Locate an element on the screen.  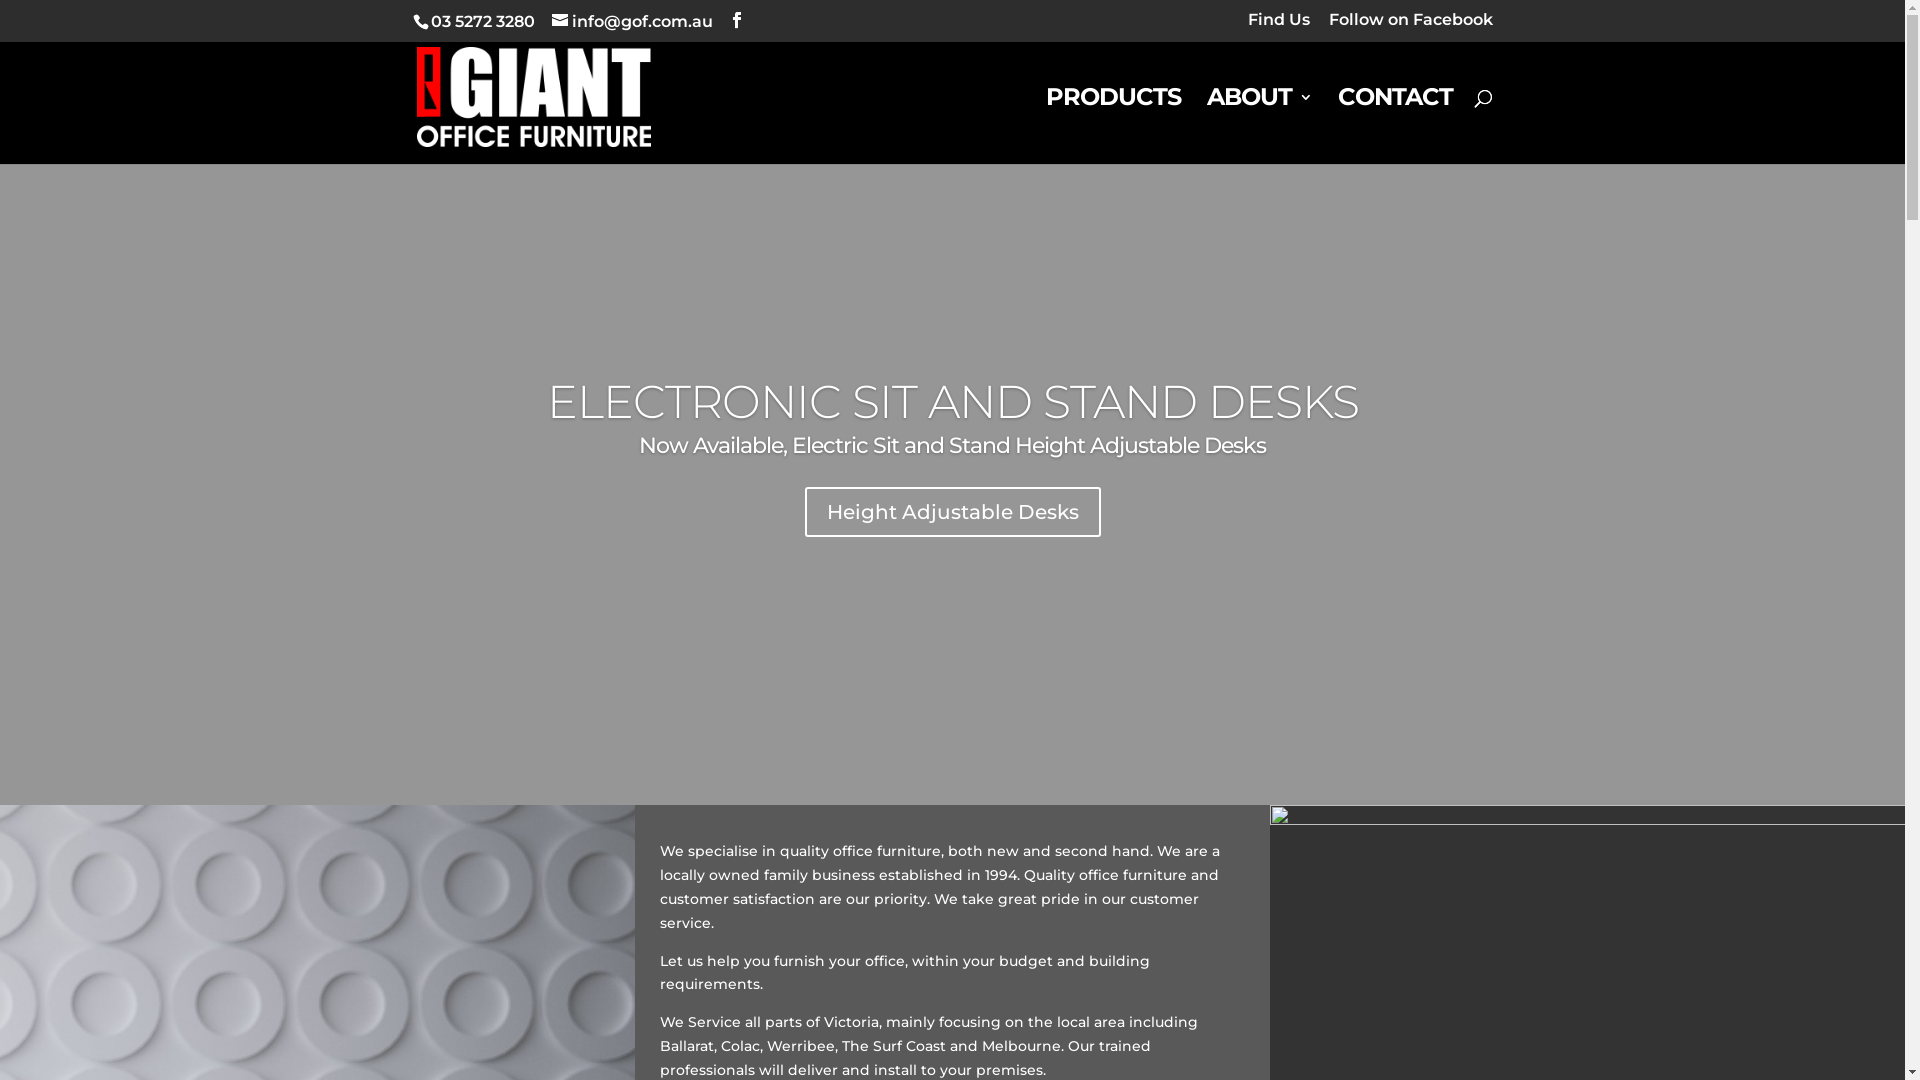
Height Adjustable Desks is located at coordinates (952, 512).